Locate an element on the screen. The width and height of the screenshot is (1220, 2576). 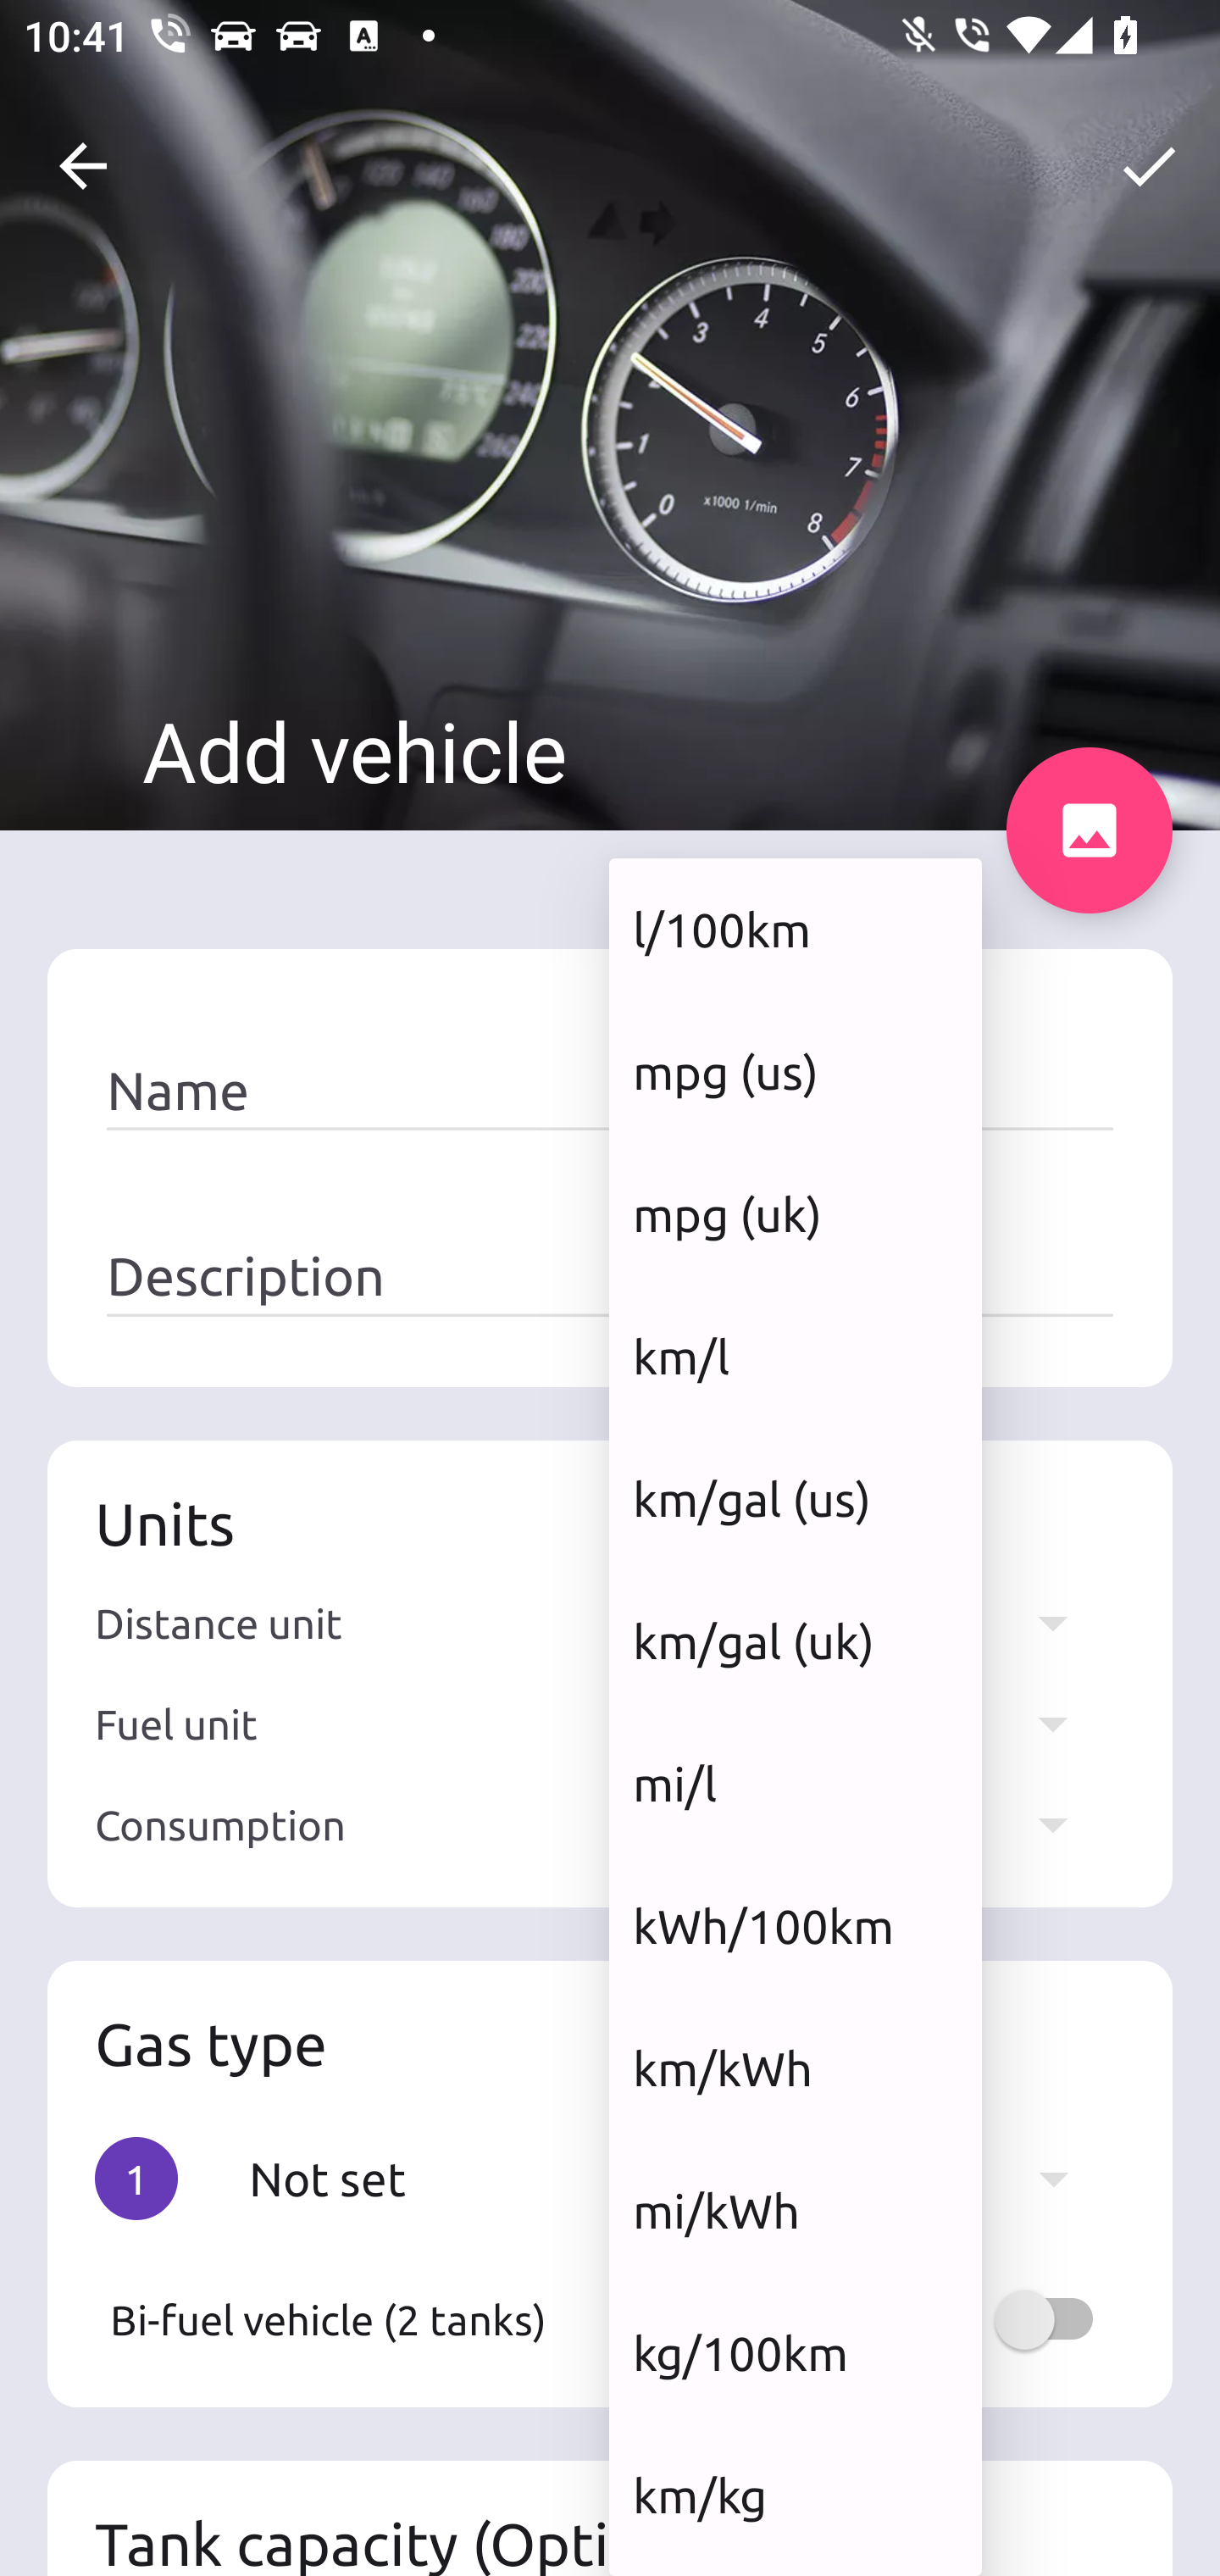
kg/100km is located at coordinates (795, 2352).